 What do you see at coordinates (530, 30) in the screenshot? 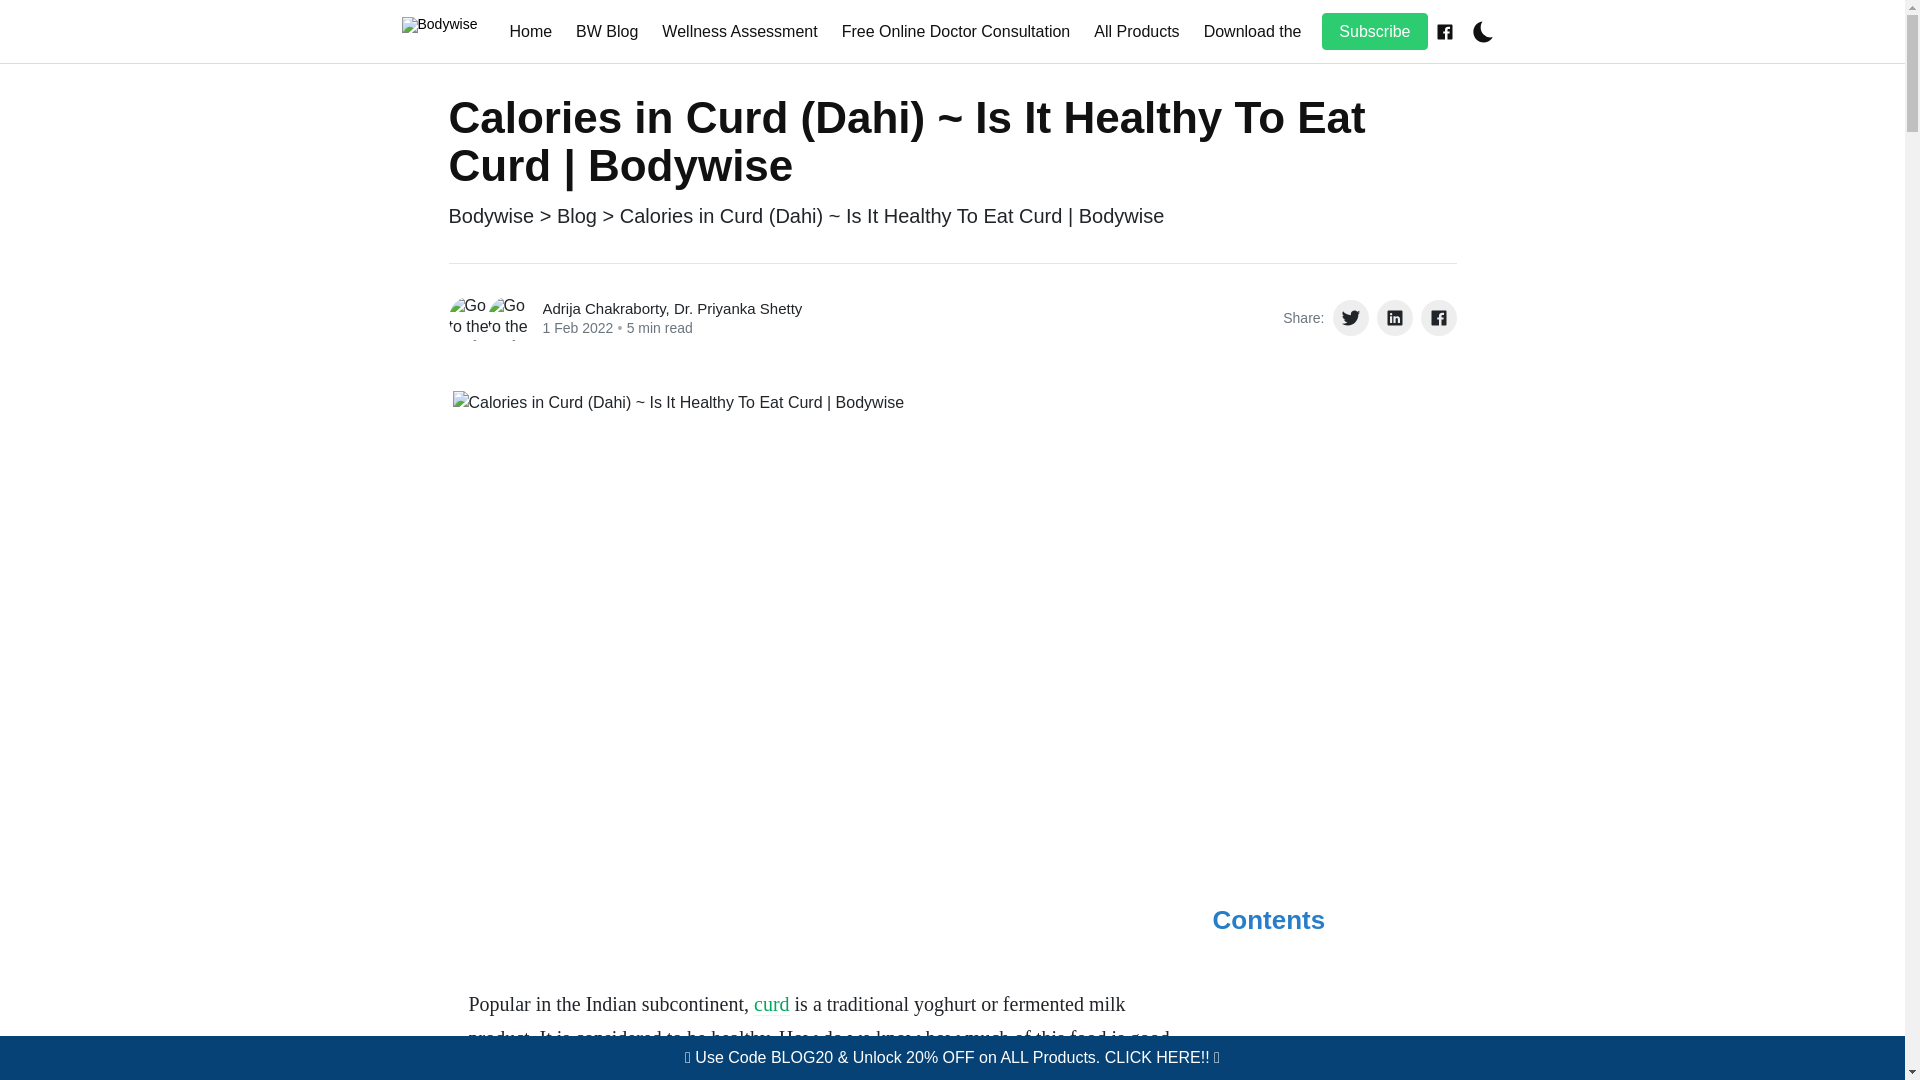
I see `Home` at bounding box center [530, 30].